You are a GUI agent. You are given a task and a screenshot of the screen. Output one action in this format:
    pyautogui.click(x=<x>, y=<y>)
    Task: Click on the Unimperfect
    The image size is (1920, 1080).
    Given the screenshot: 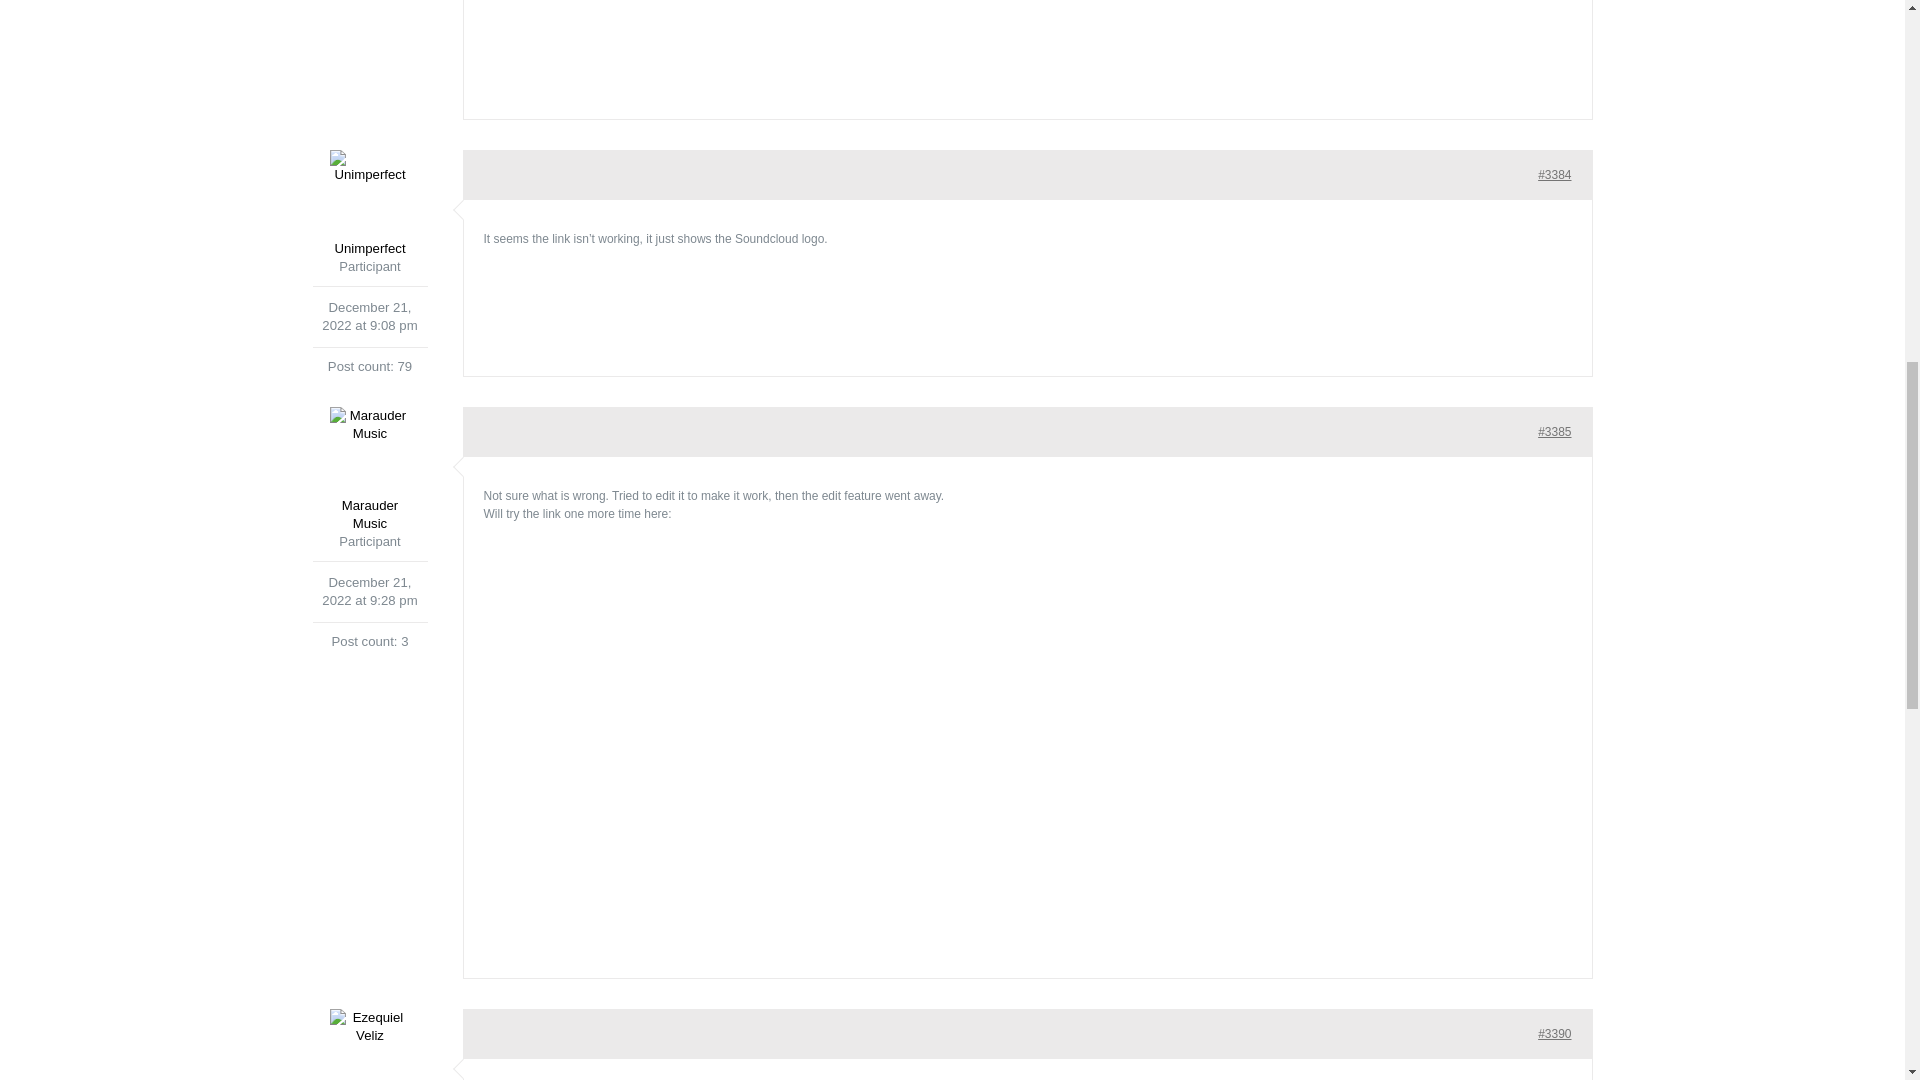 What is the action you would take?
    pyautogui.click(x=368, y=204)
    